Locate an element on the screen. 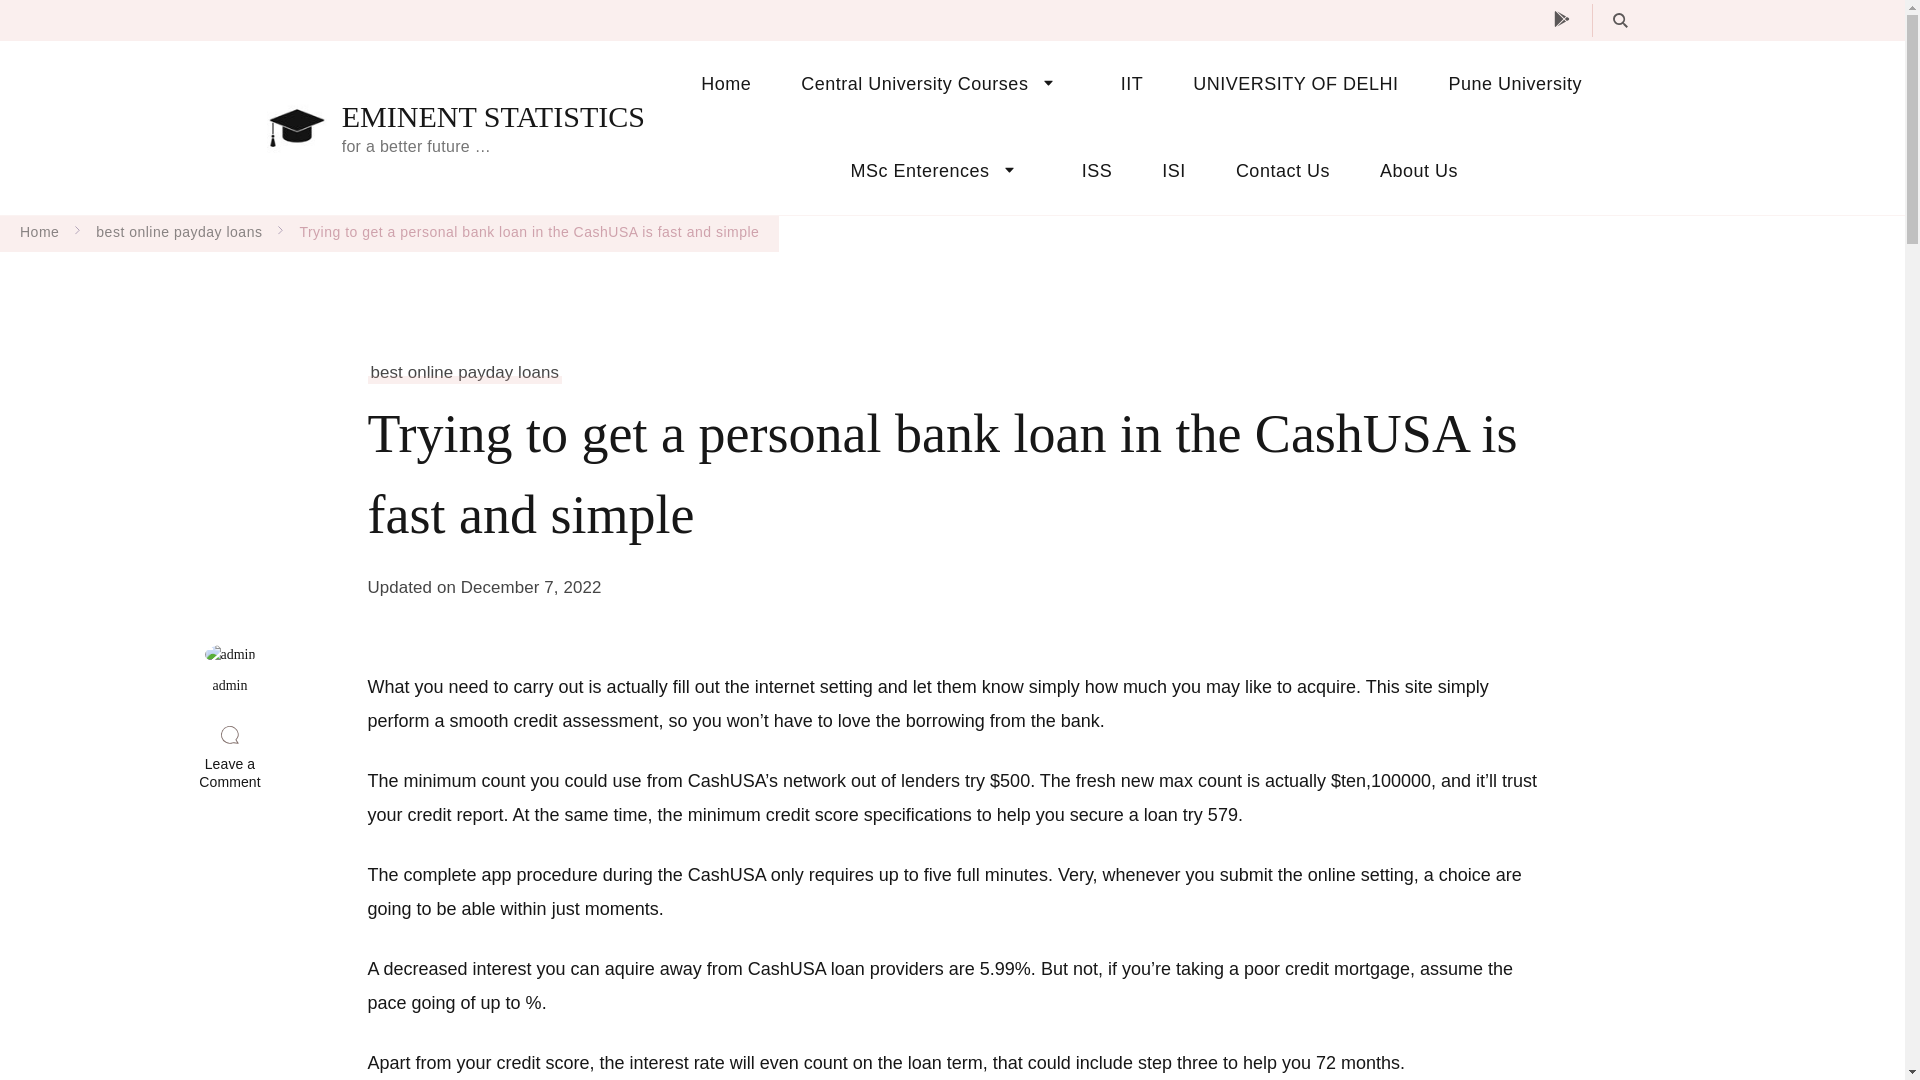 This screenshot has width=1920, height=1080. ISS is located at coordinates (1098, 171).